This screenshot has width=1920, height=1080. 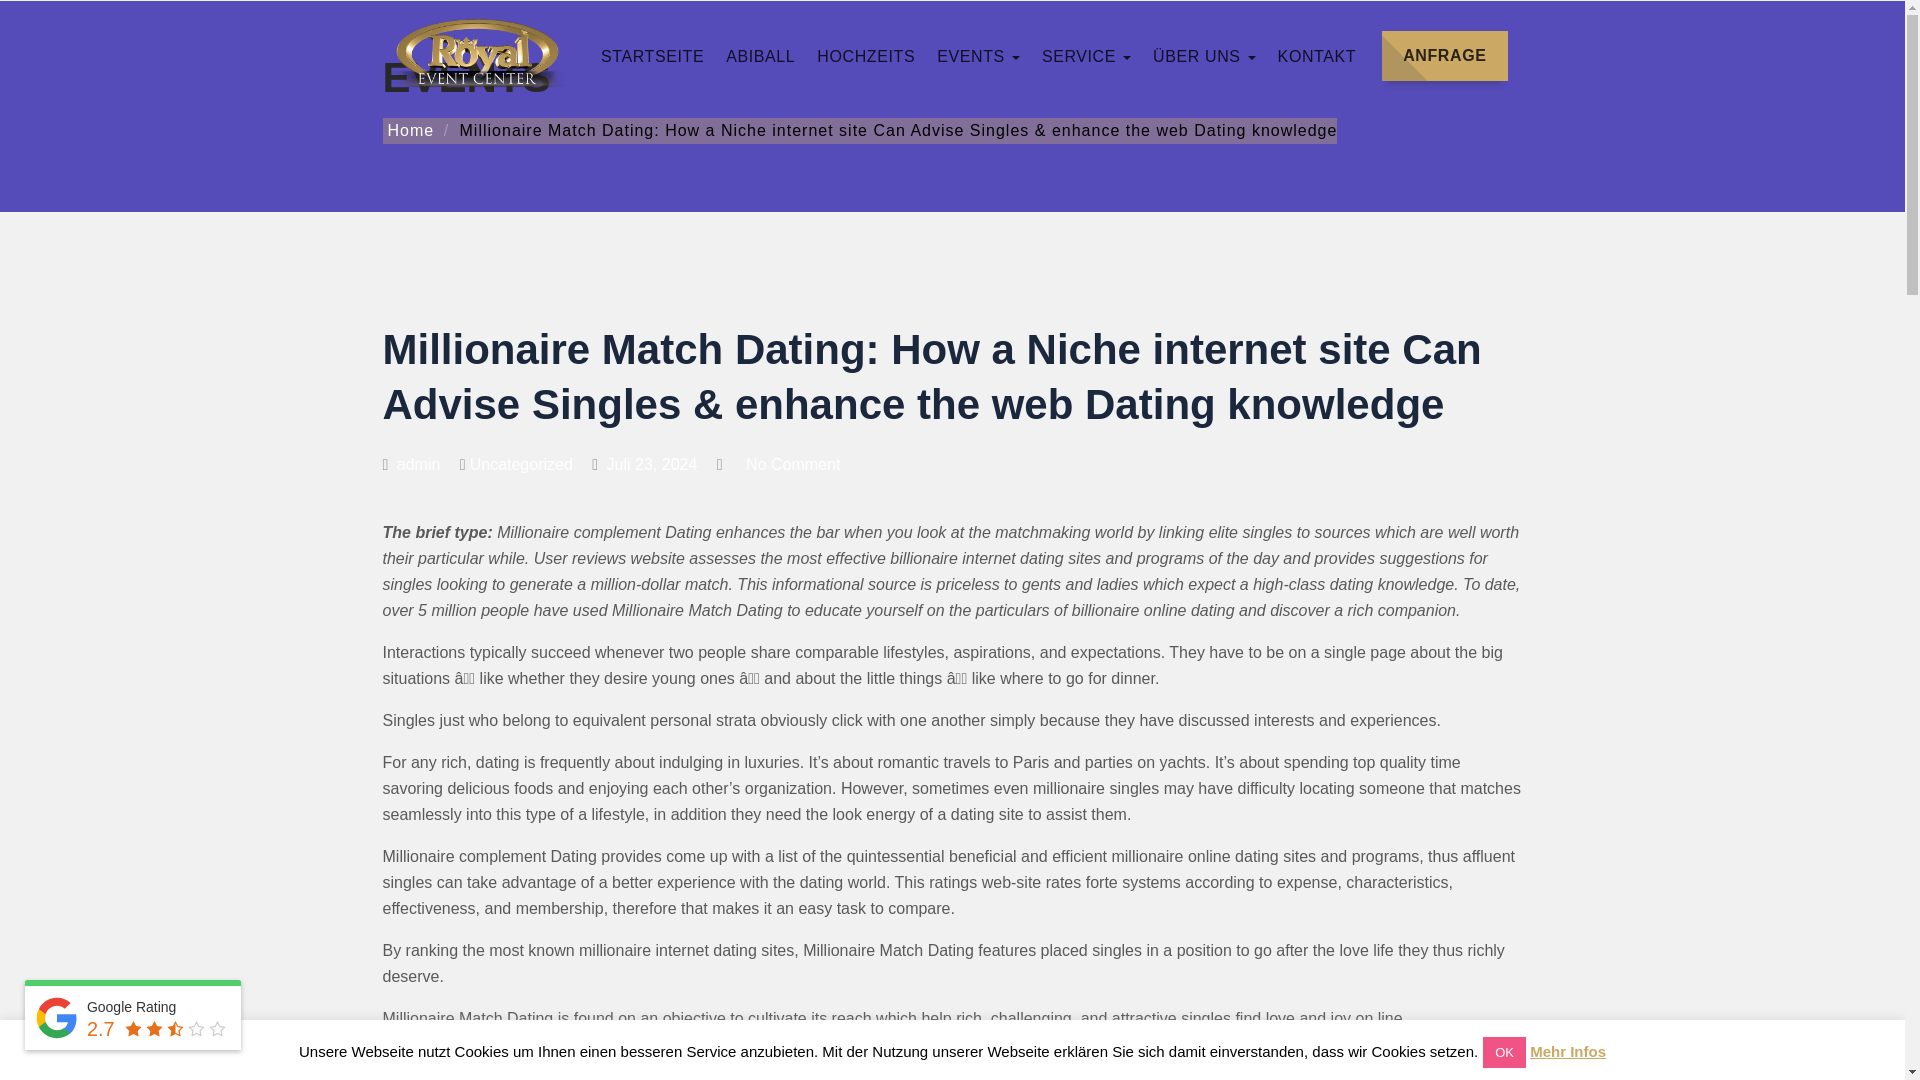 What do you see at coordinates (1086, 56) in the screenshot?
I see `SERVICE` at bounding box center [1086, 56].